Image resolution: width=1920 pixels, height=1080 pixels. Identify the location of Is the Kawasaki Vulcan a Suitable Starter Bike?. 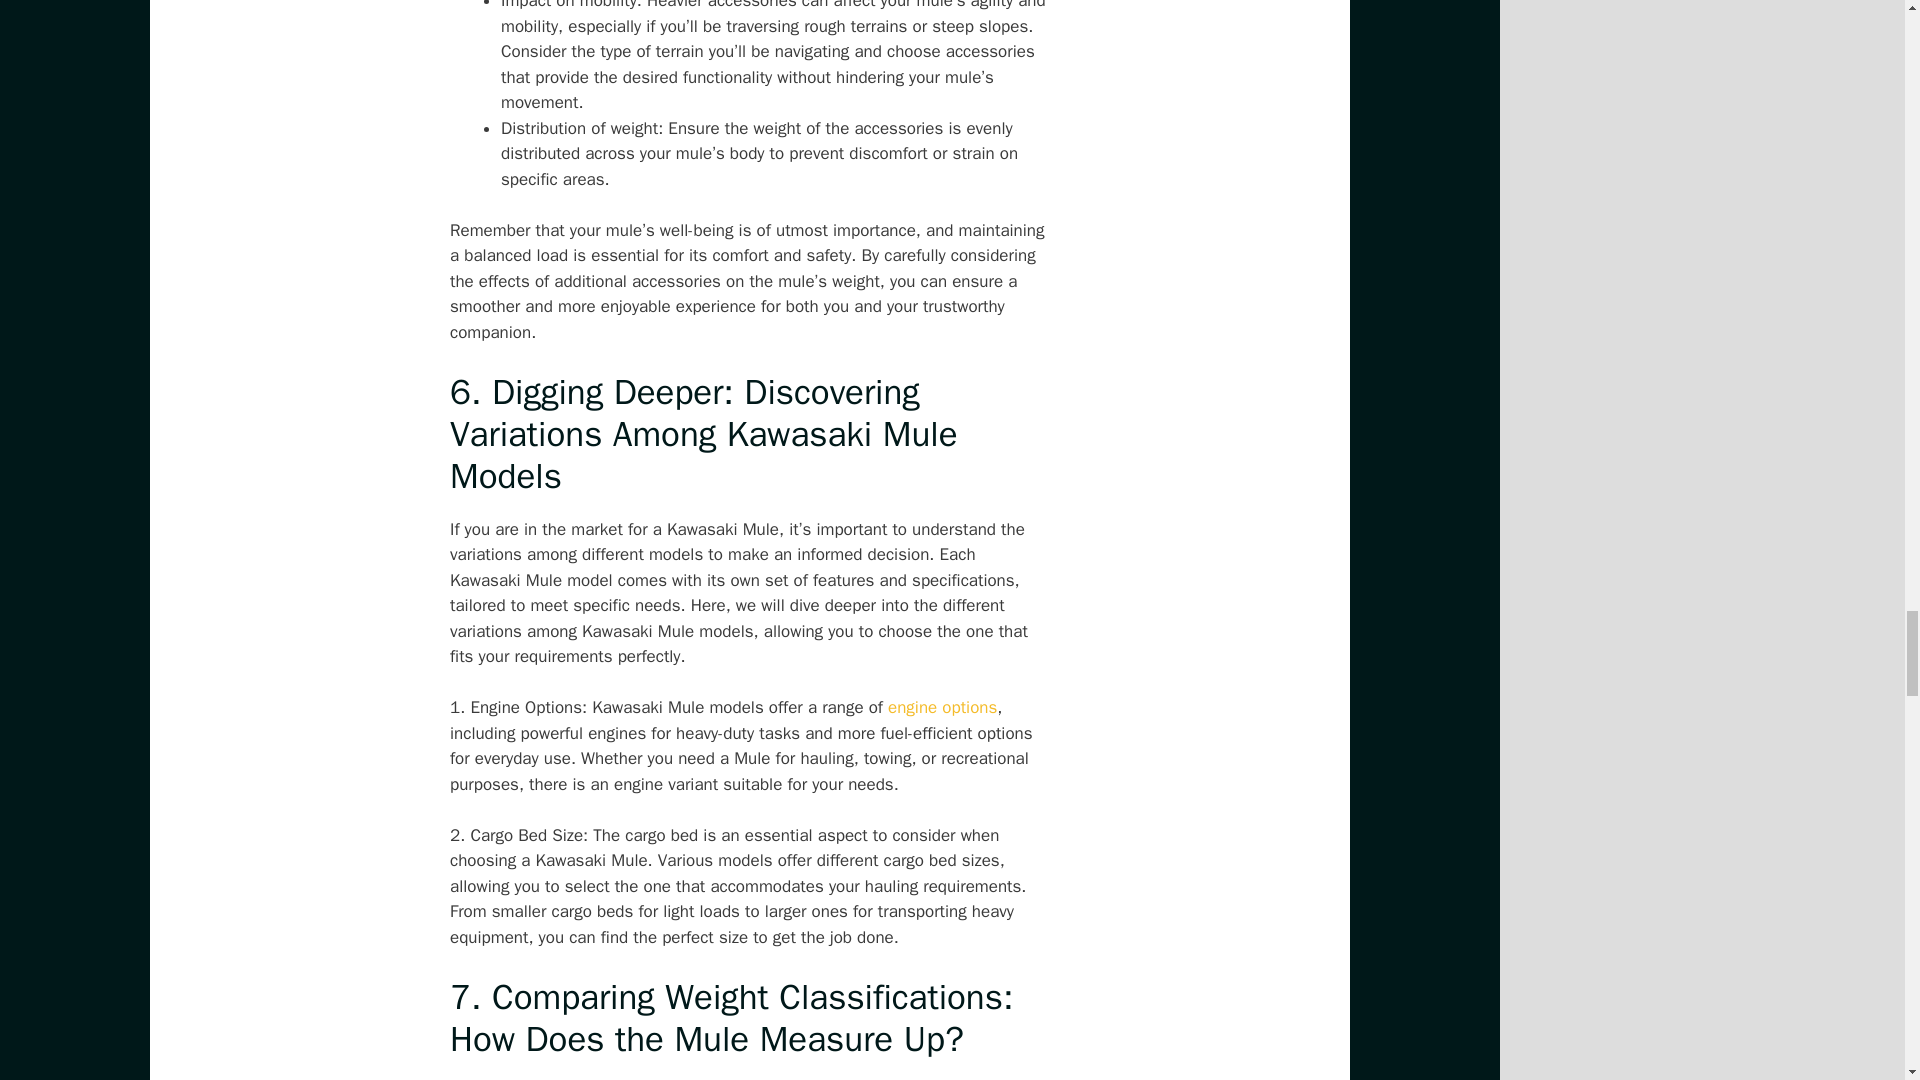
(942, 707).